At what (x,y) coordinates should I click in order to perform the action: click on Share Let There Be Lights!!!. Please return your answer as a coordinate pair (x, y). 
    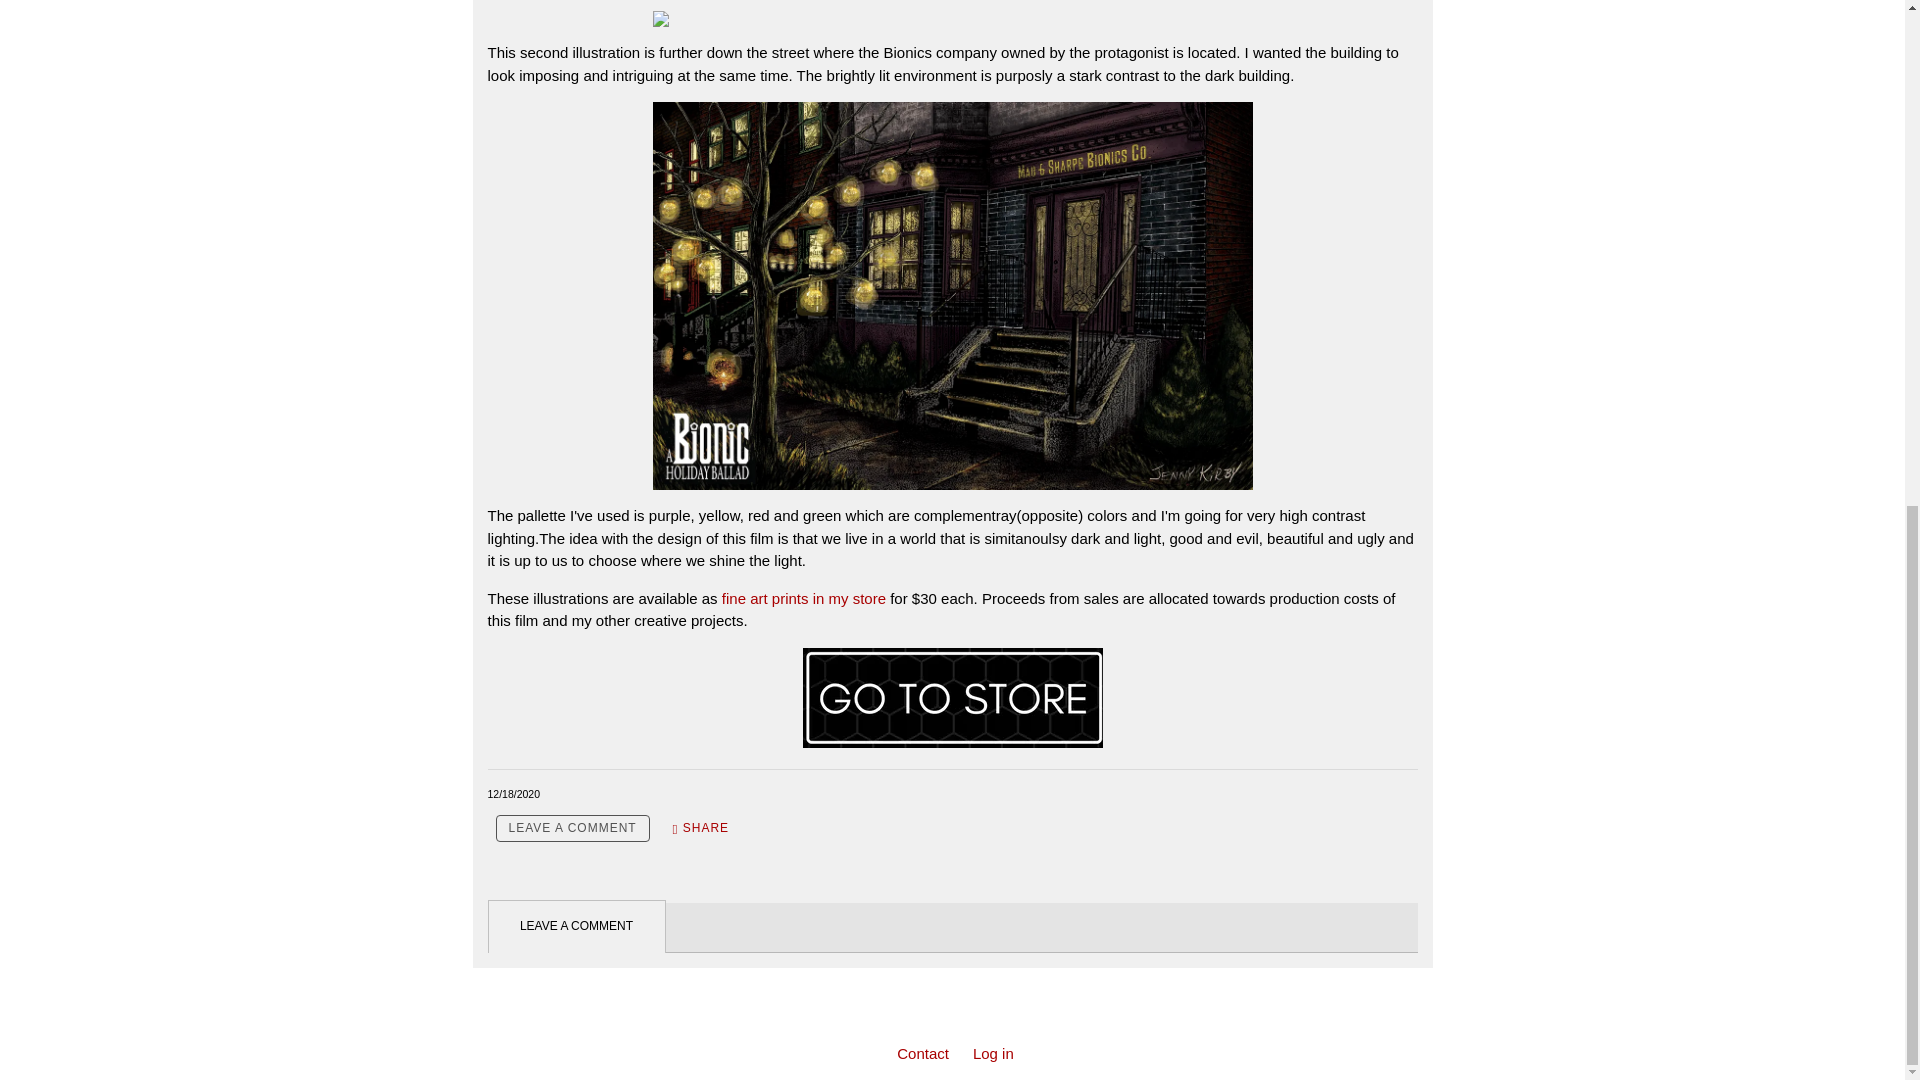
    Looking at the image, I should click on (700, 828).